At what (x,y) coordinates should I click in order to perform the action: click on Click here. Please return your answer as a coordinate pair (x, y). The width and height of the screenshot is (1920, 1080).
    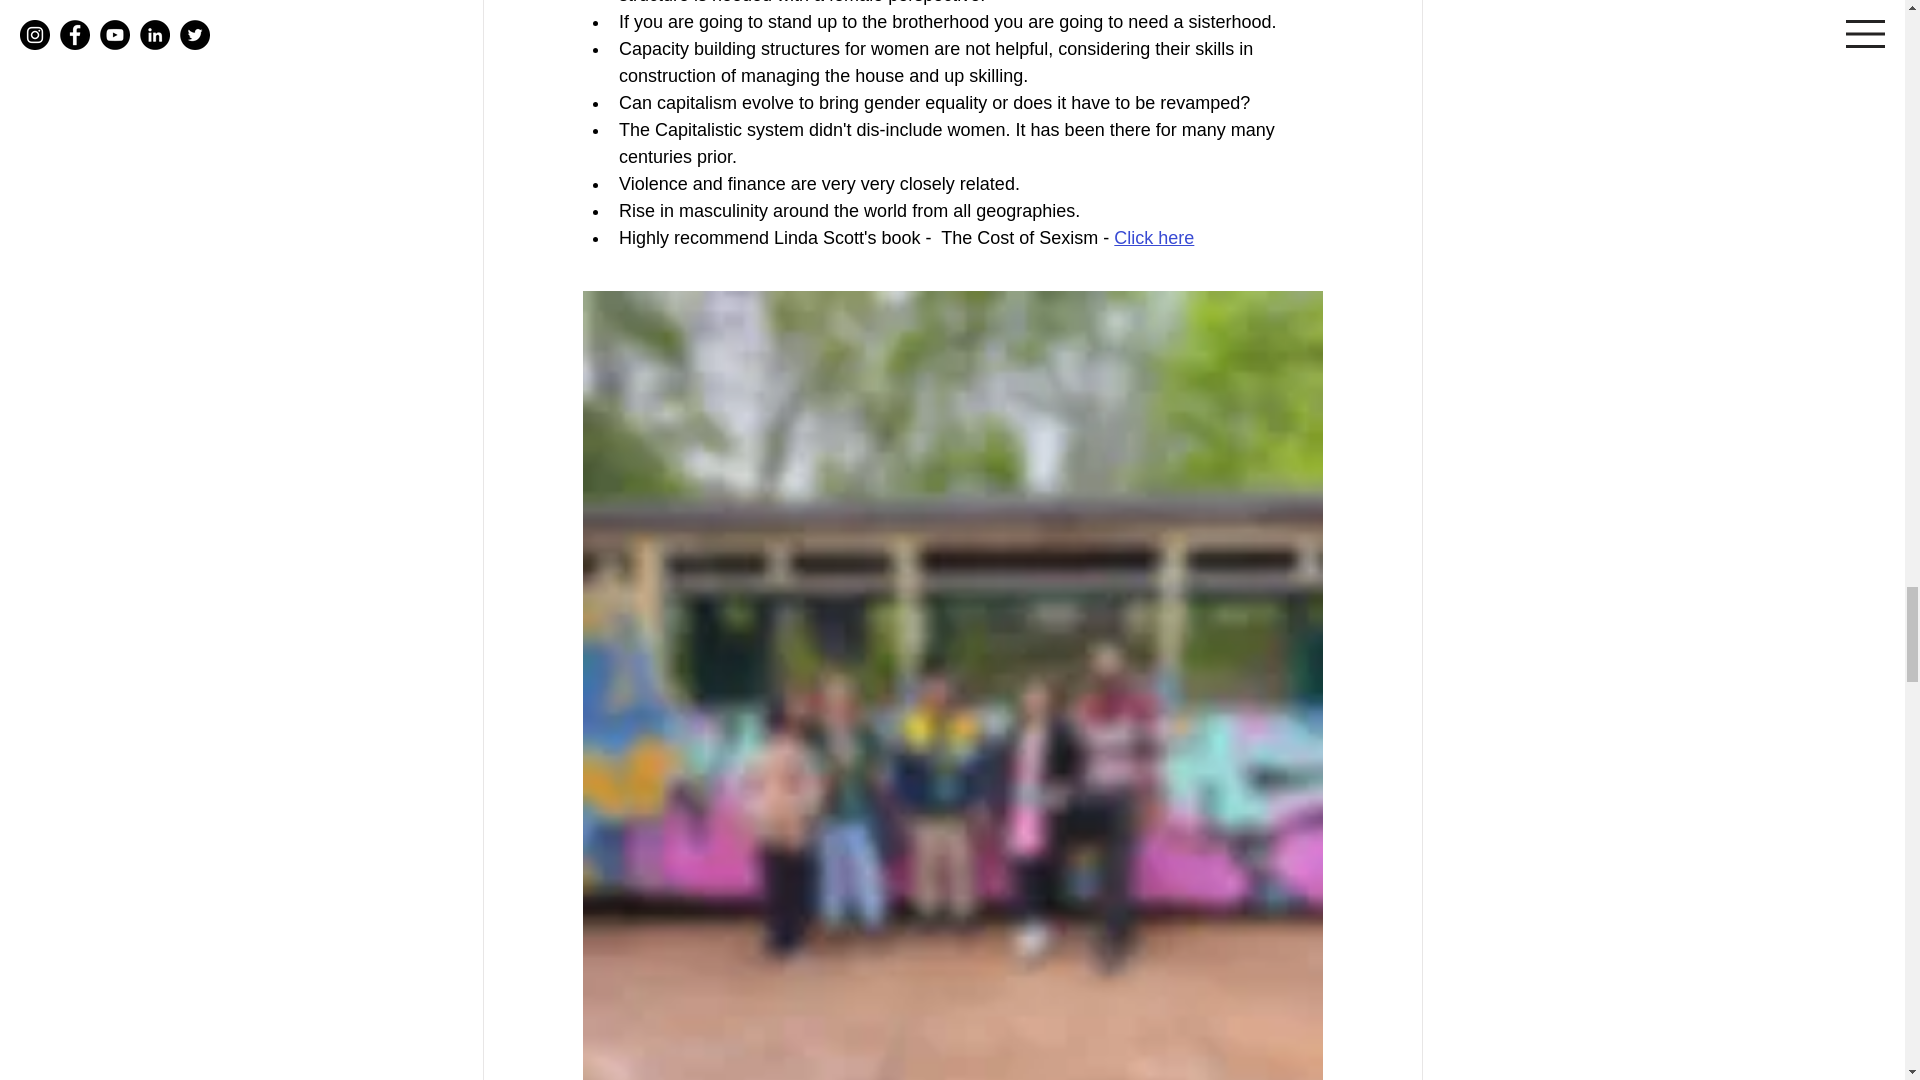
    Looking at the image, I should click on (1154, 238).